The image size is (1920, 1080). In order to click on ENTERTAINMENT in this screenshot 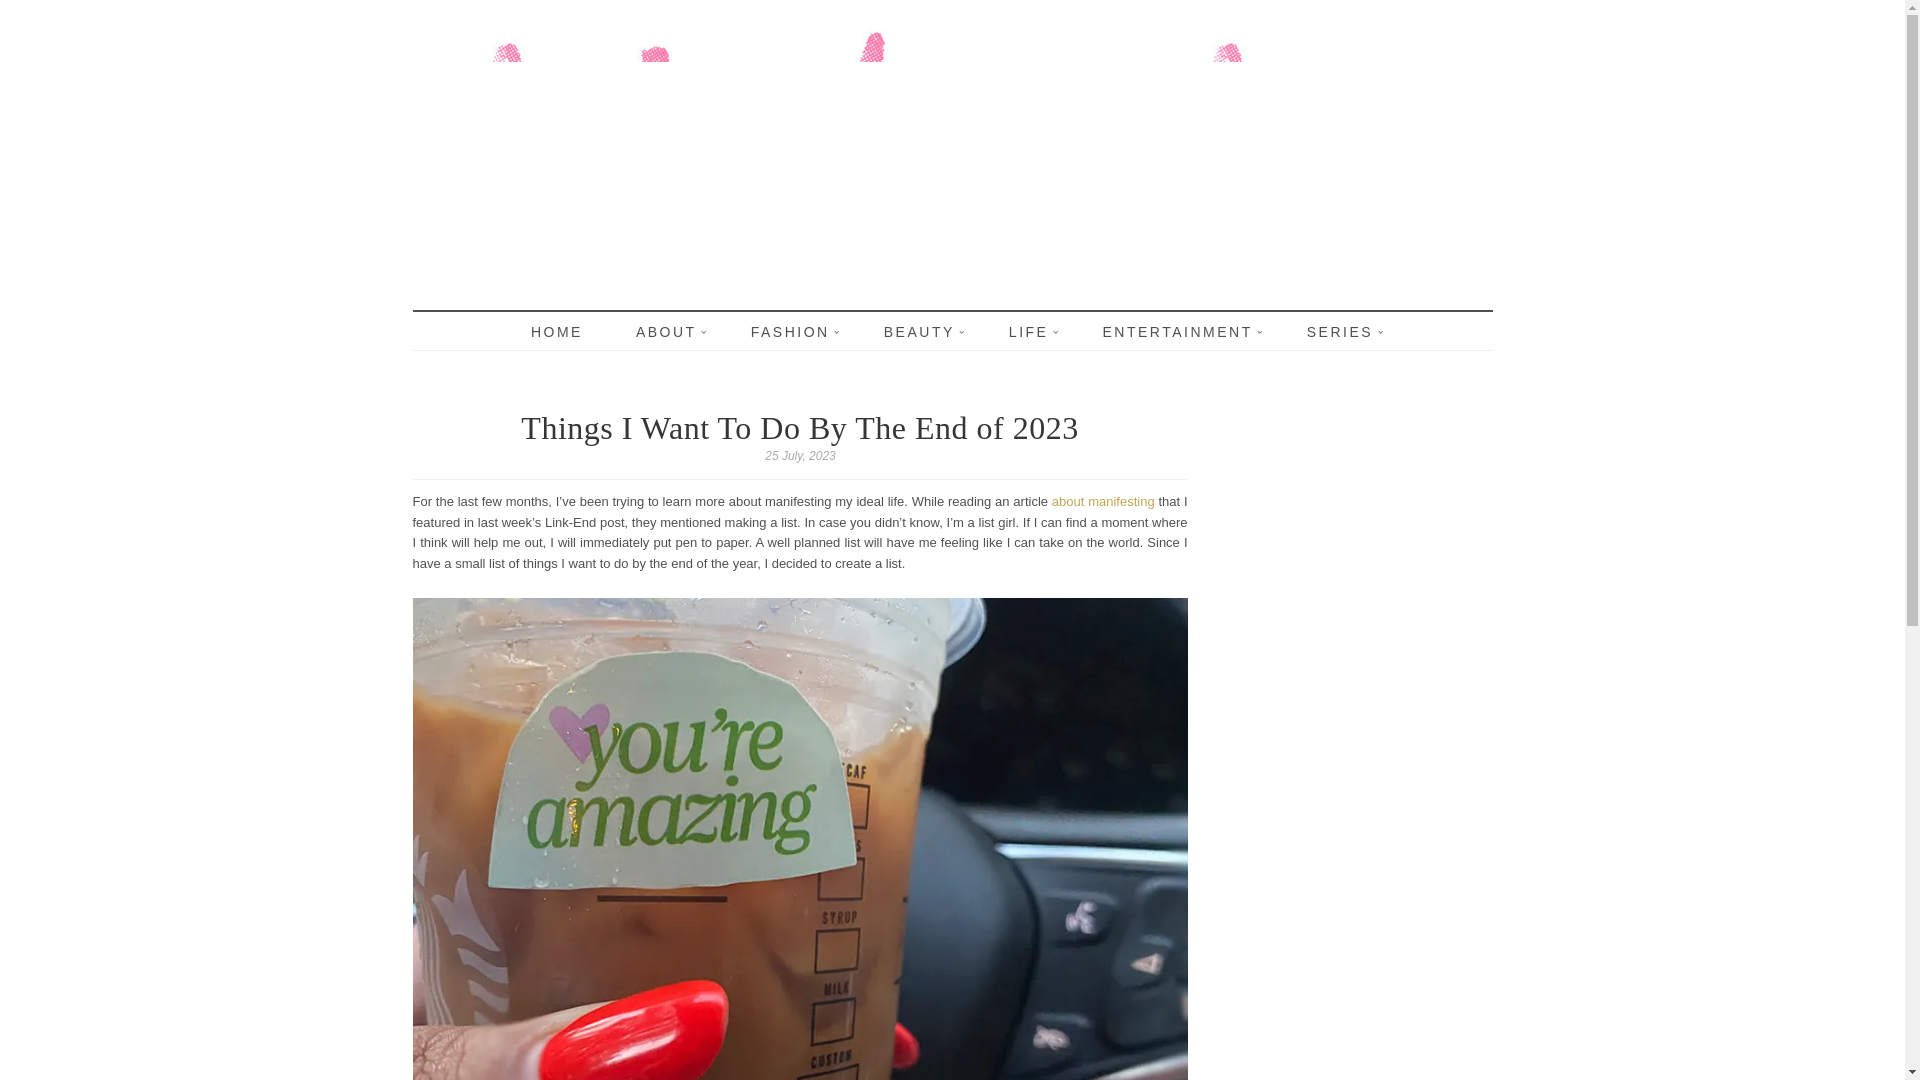, I will do `click(1178, 332)`.